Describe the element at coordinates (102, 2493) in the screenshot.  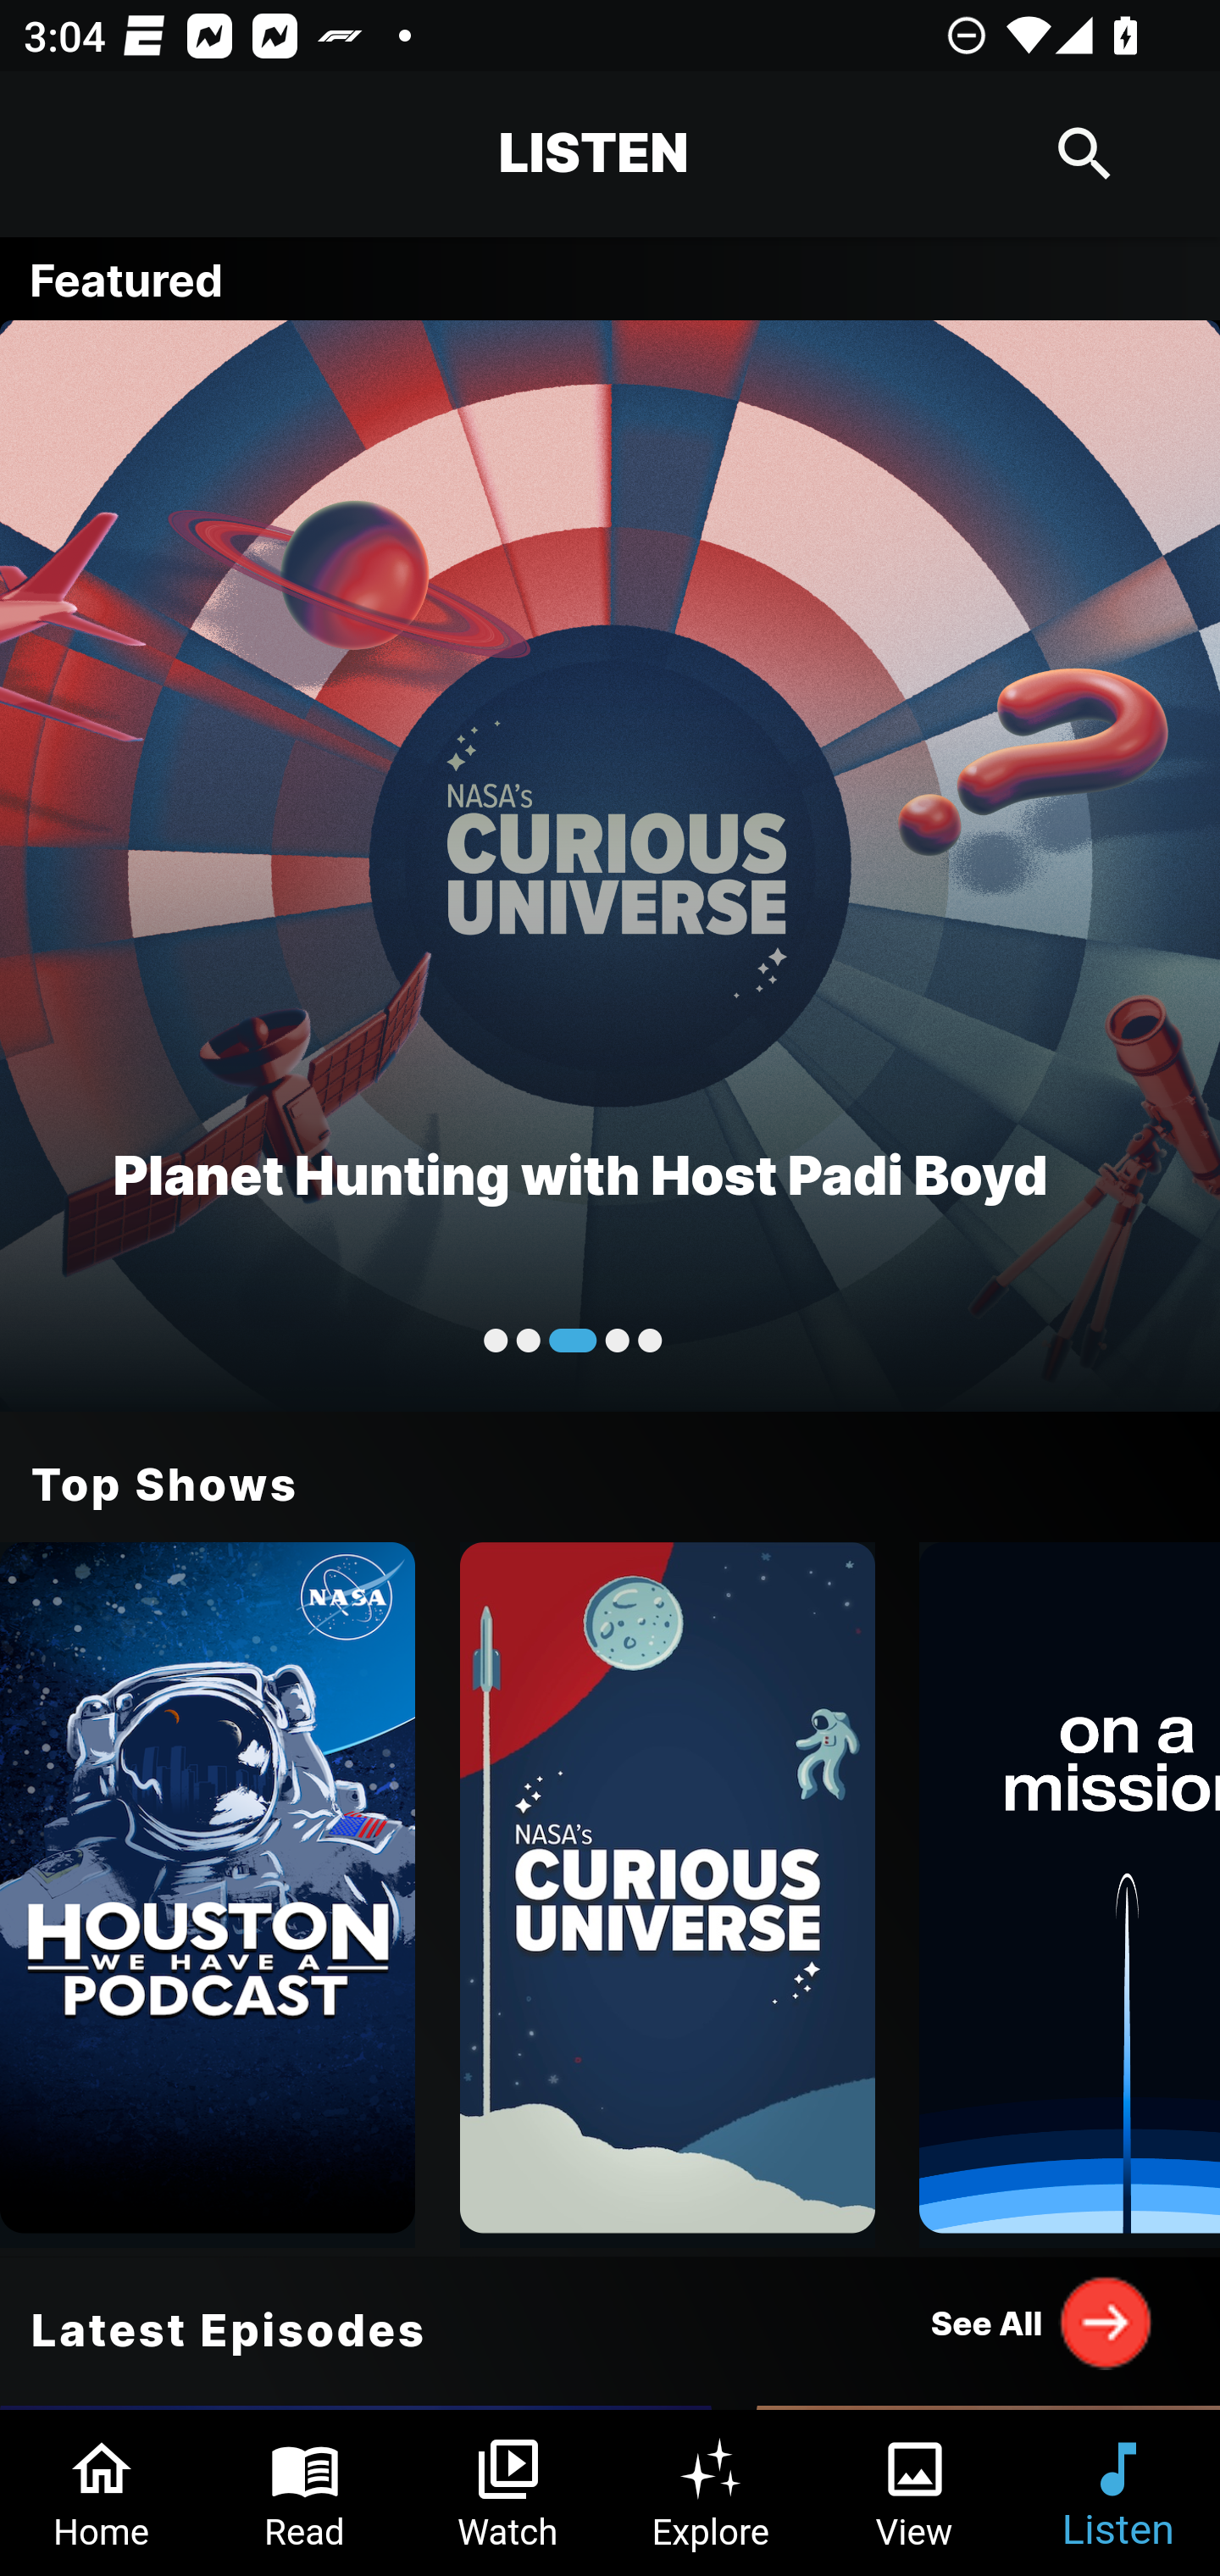
I see `Home
Tab 1 of 6` at that location.